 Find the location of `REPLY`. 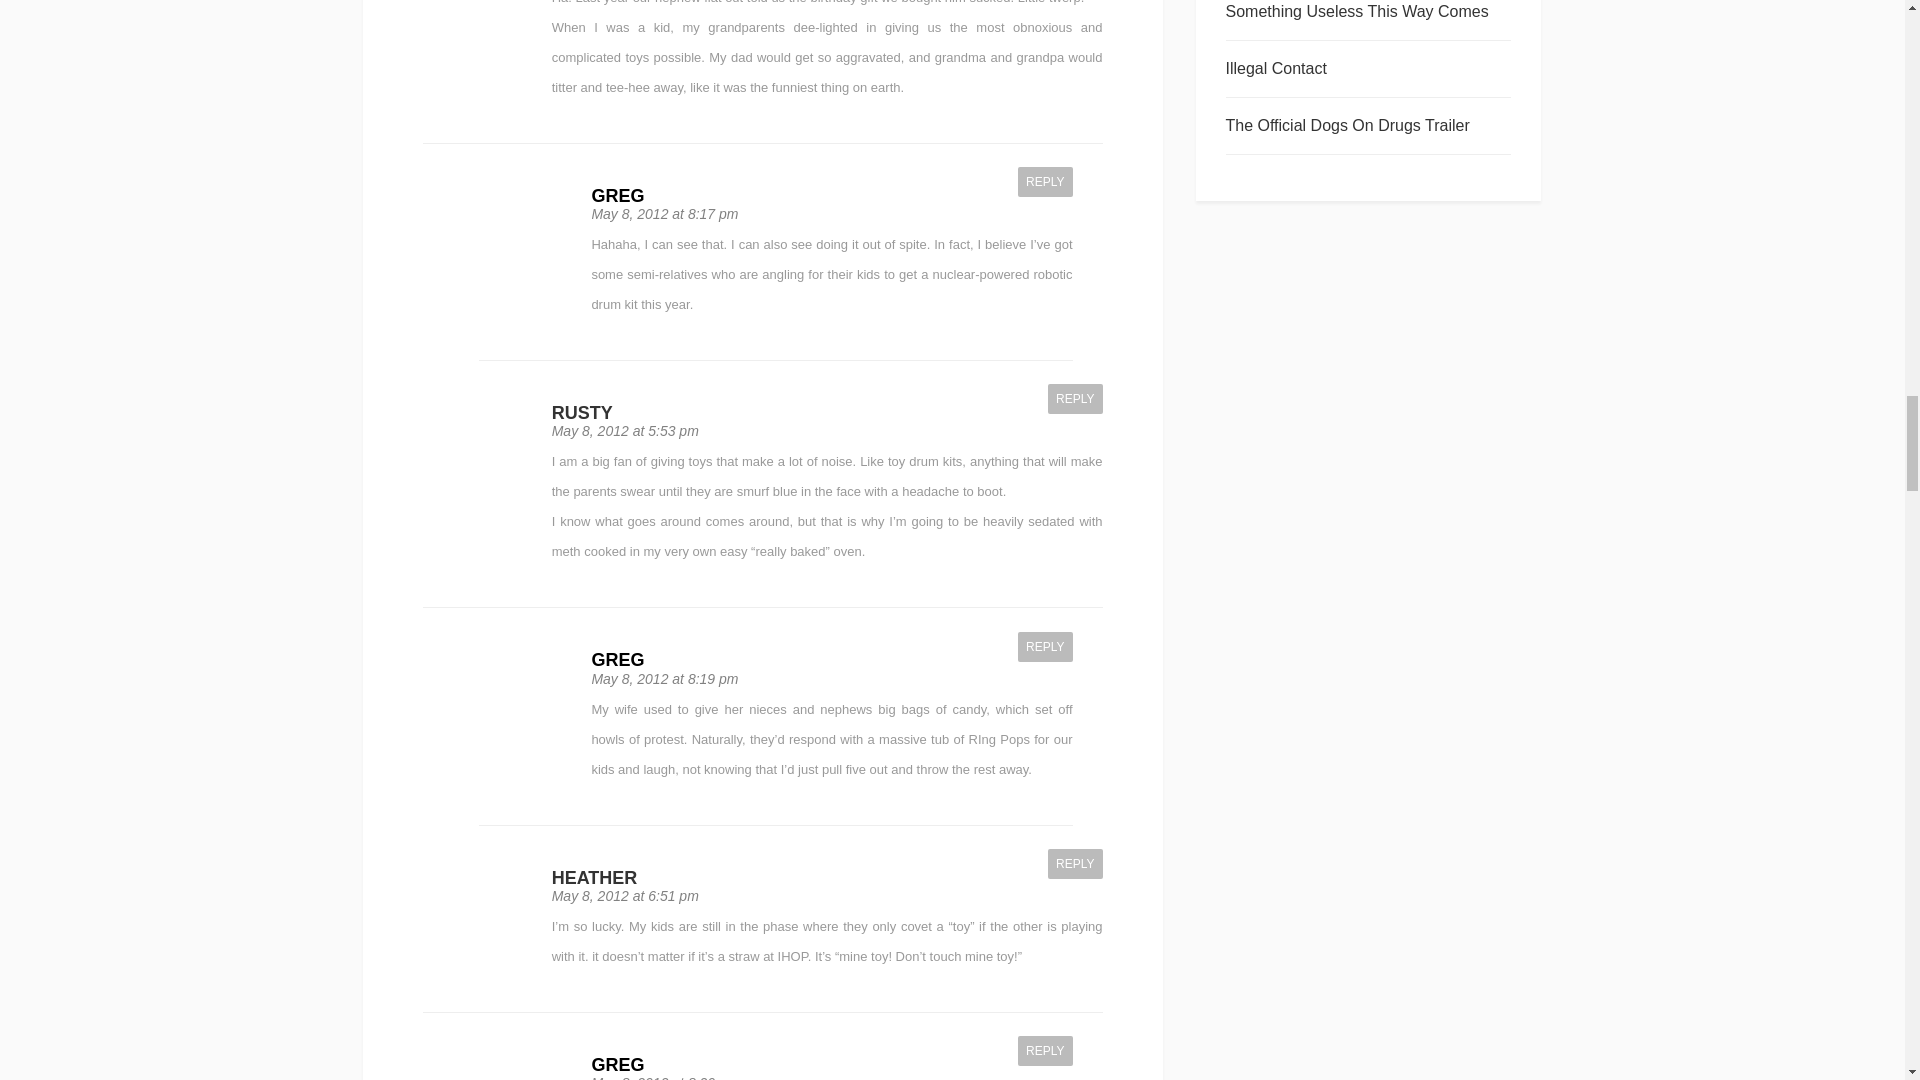

REPLY is located at coordinates (1075, 398).